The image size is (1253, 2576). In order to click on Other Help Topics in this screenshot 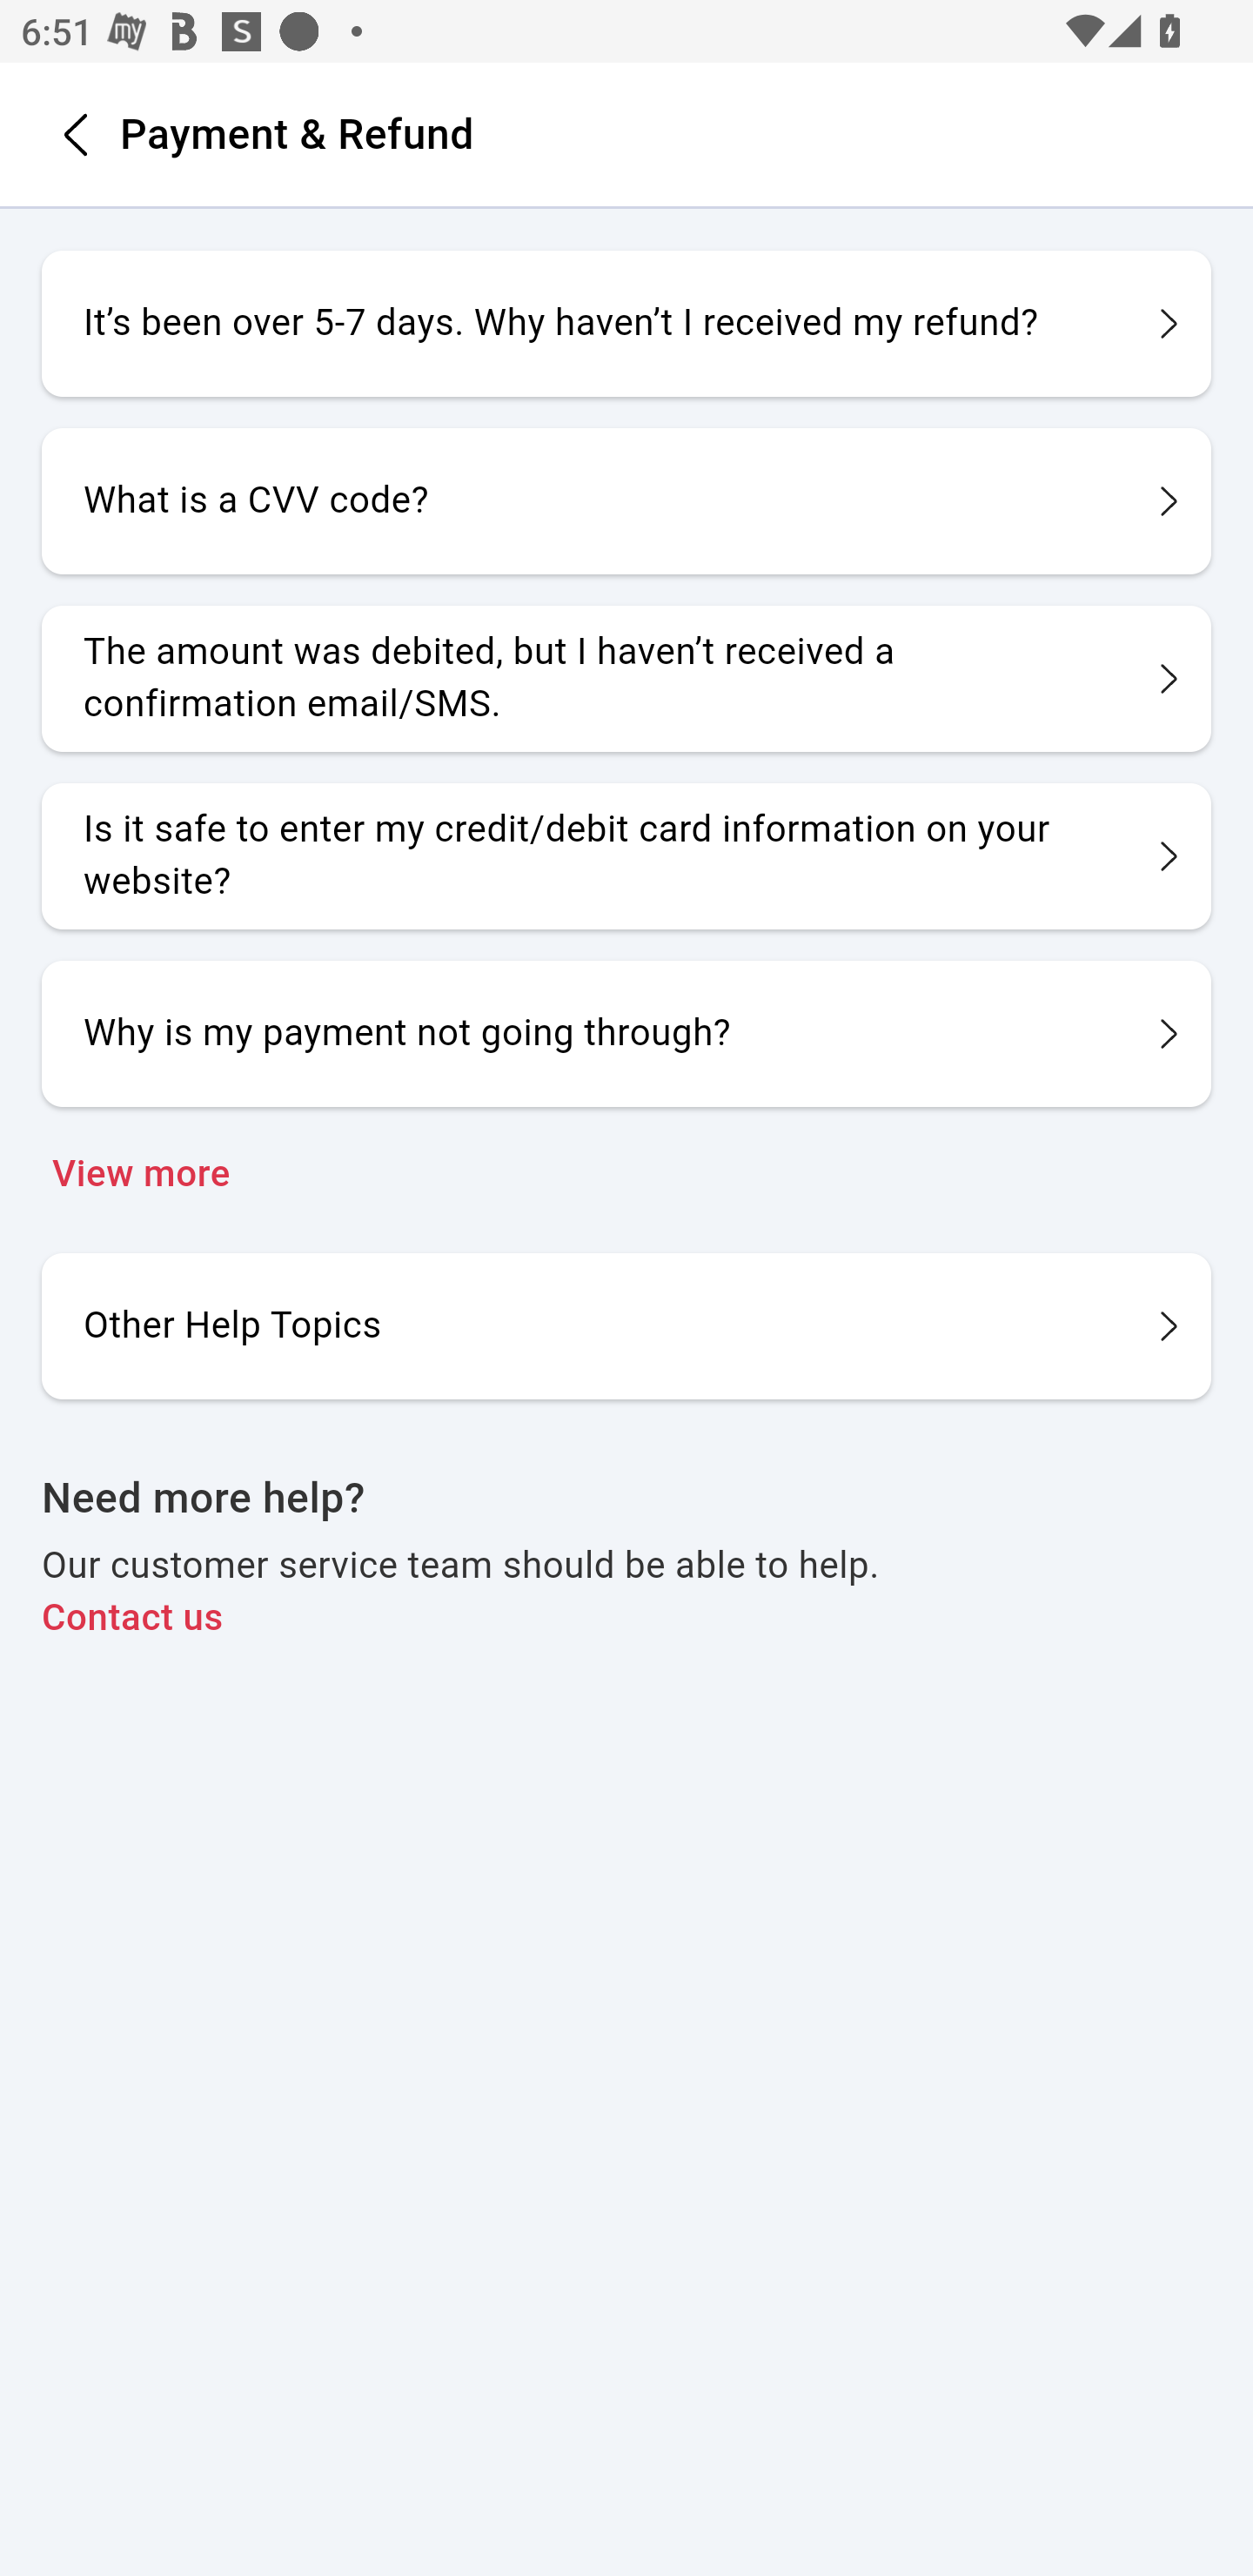, I will do `click(626, 1325)`.